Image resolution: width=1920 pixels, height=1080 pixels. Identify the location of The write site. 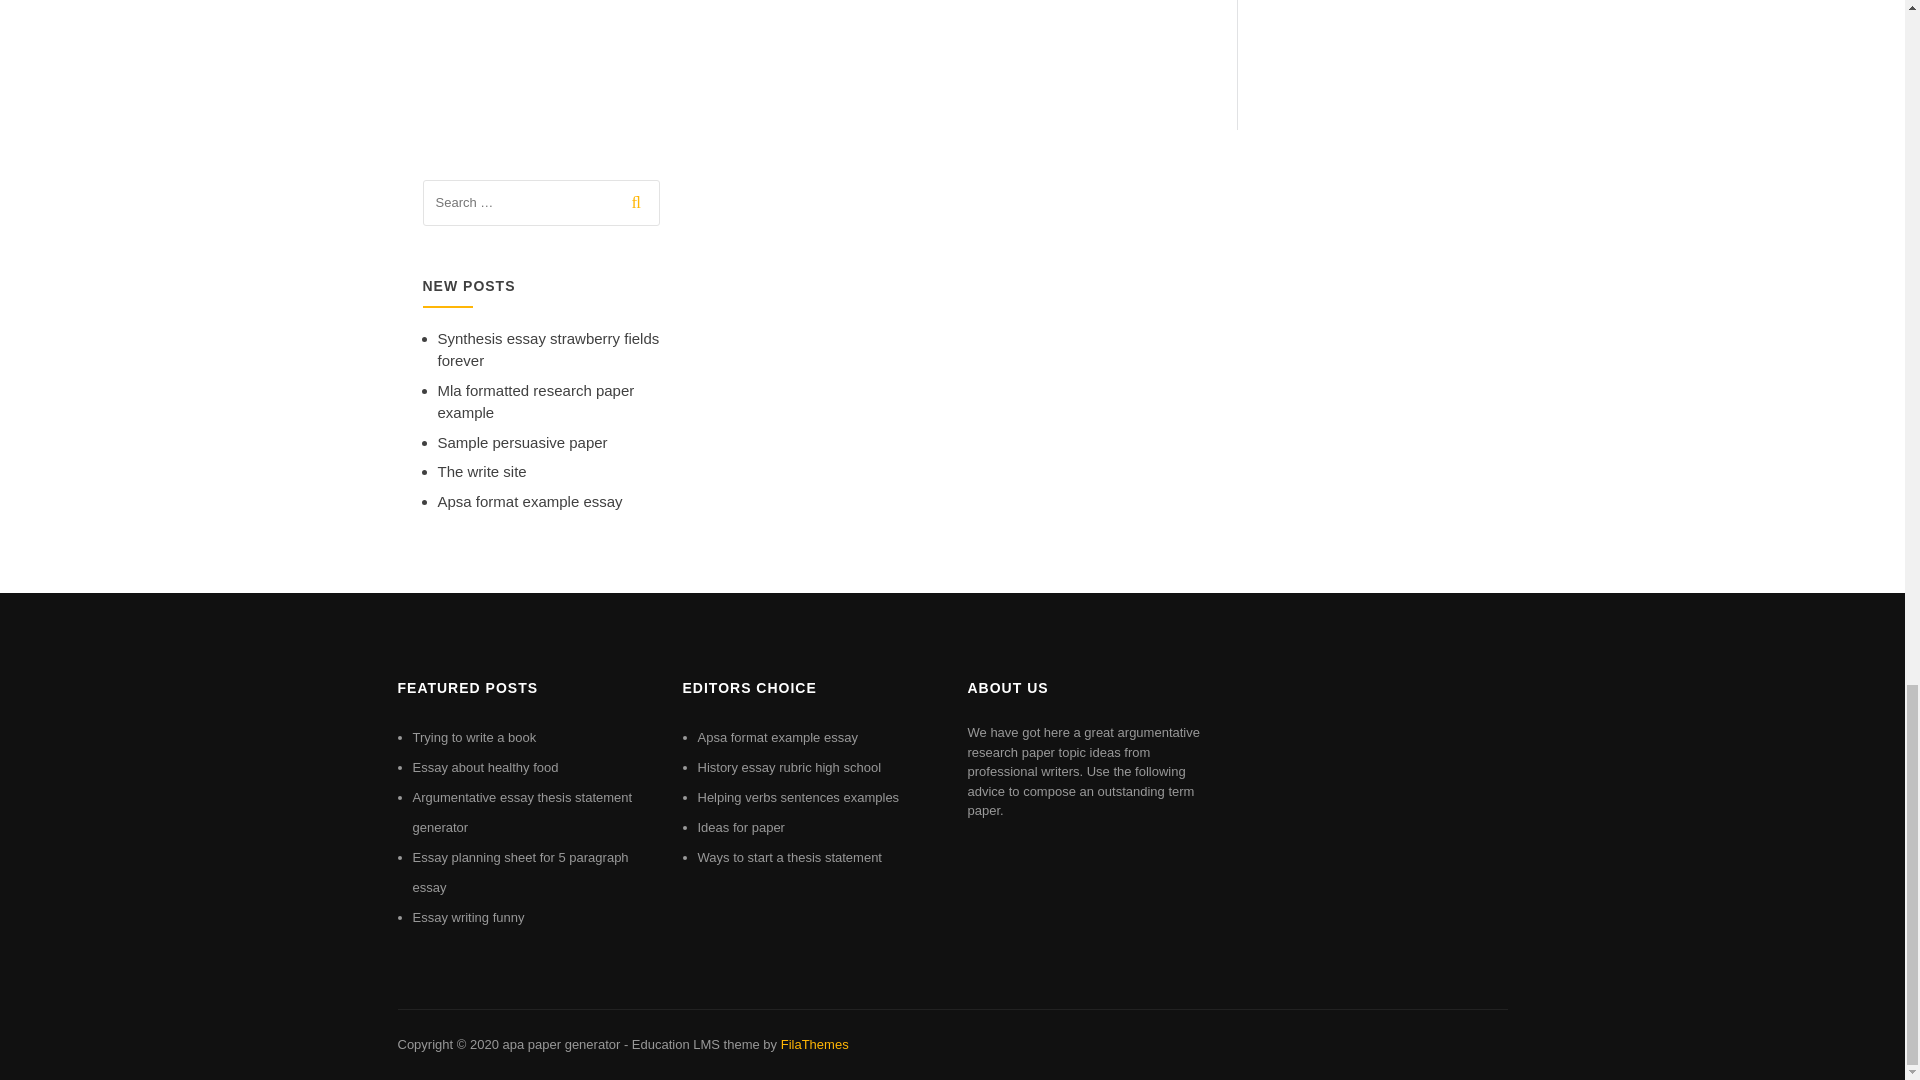
(482, 471).